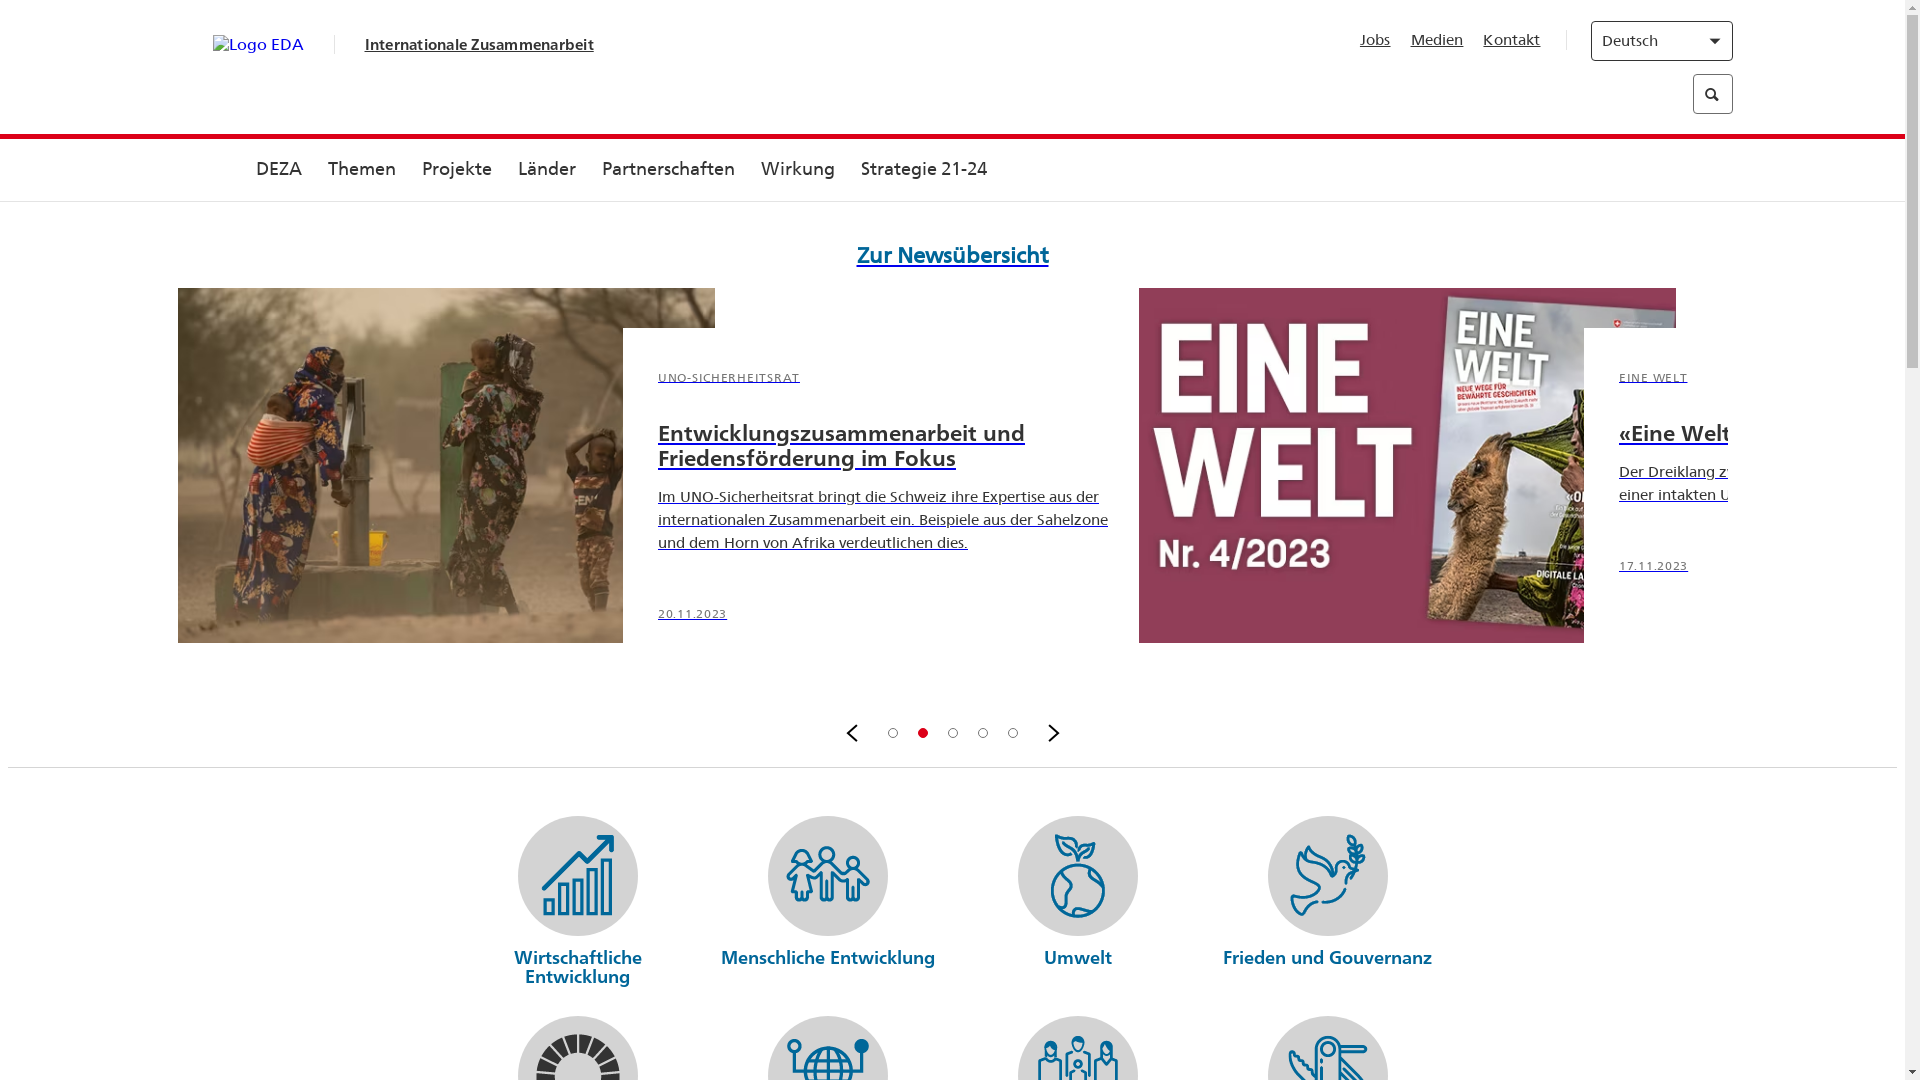  I want to click on Strategie 21-24, so click(924, 170).